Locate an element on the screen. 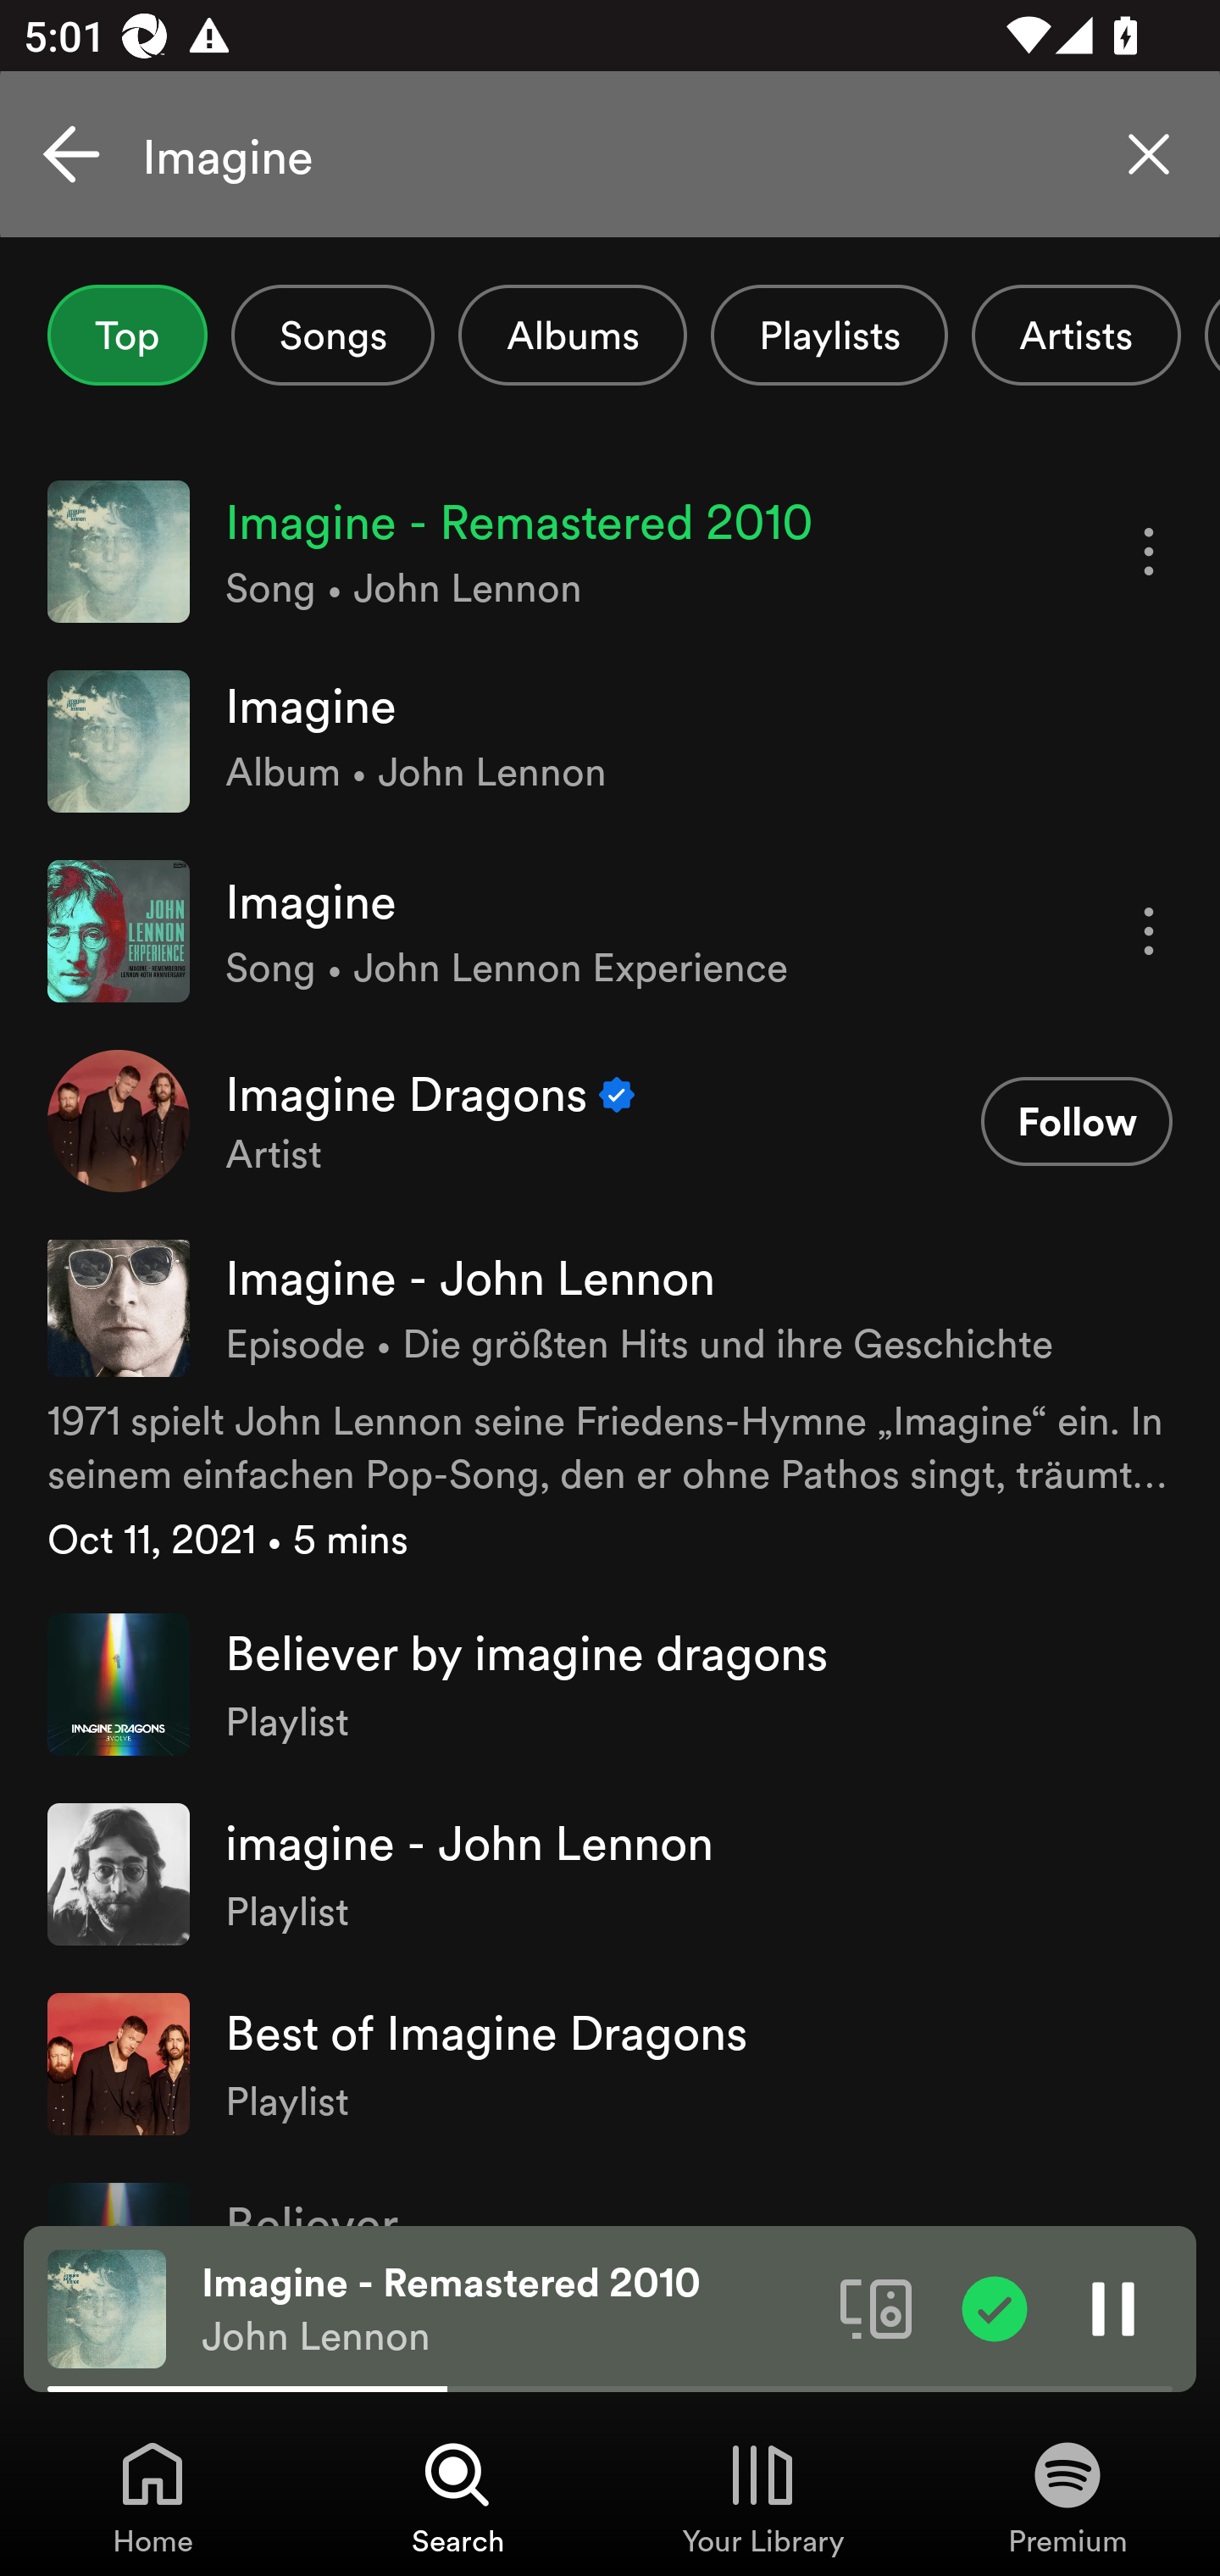 The width and height of the screenshot is (1220, 2576). Imagine is located at coordinates (610, 154).